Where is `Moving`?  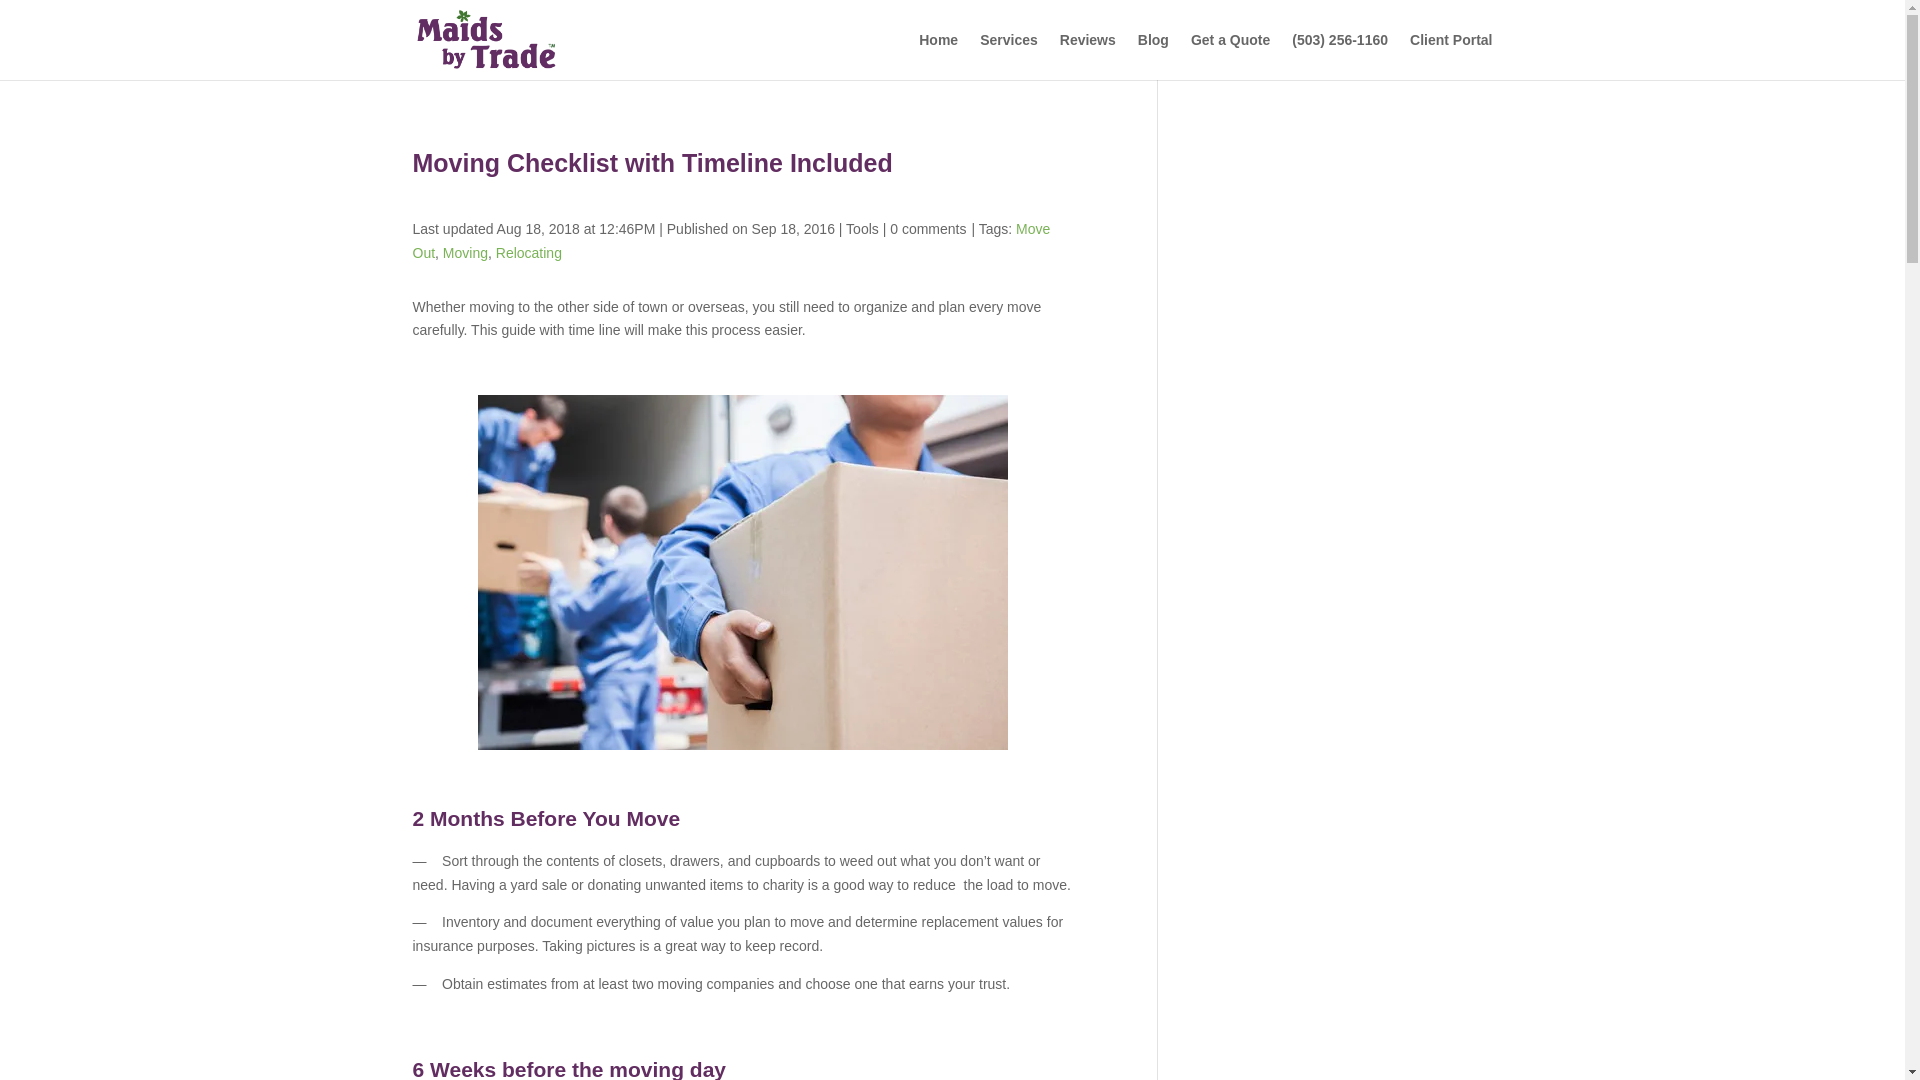 Moving is located at coordinates (465, 253).